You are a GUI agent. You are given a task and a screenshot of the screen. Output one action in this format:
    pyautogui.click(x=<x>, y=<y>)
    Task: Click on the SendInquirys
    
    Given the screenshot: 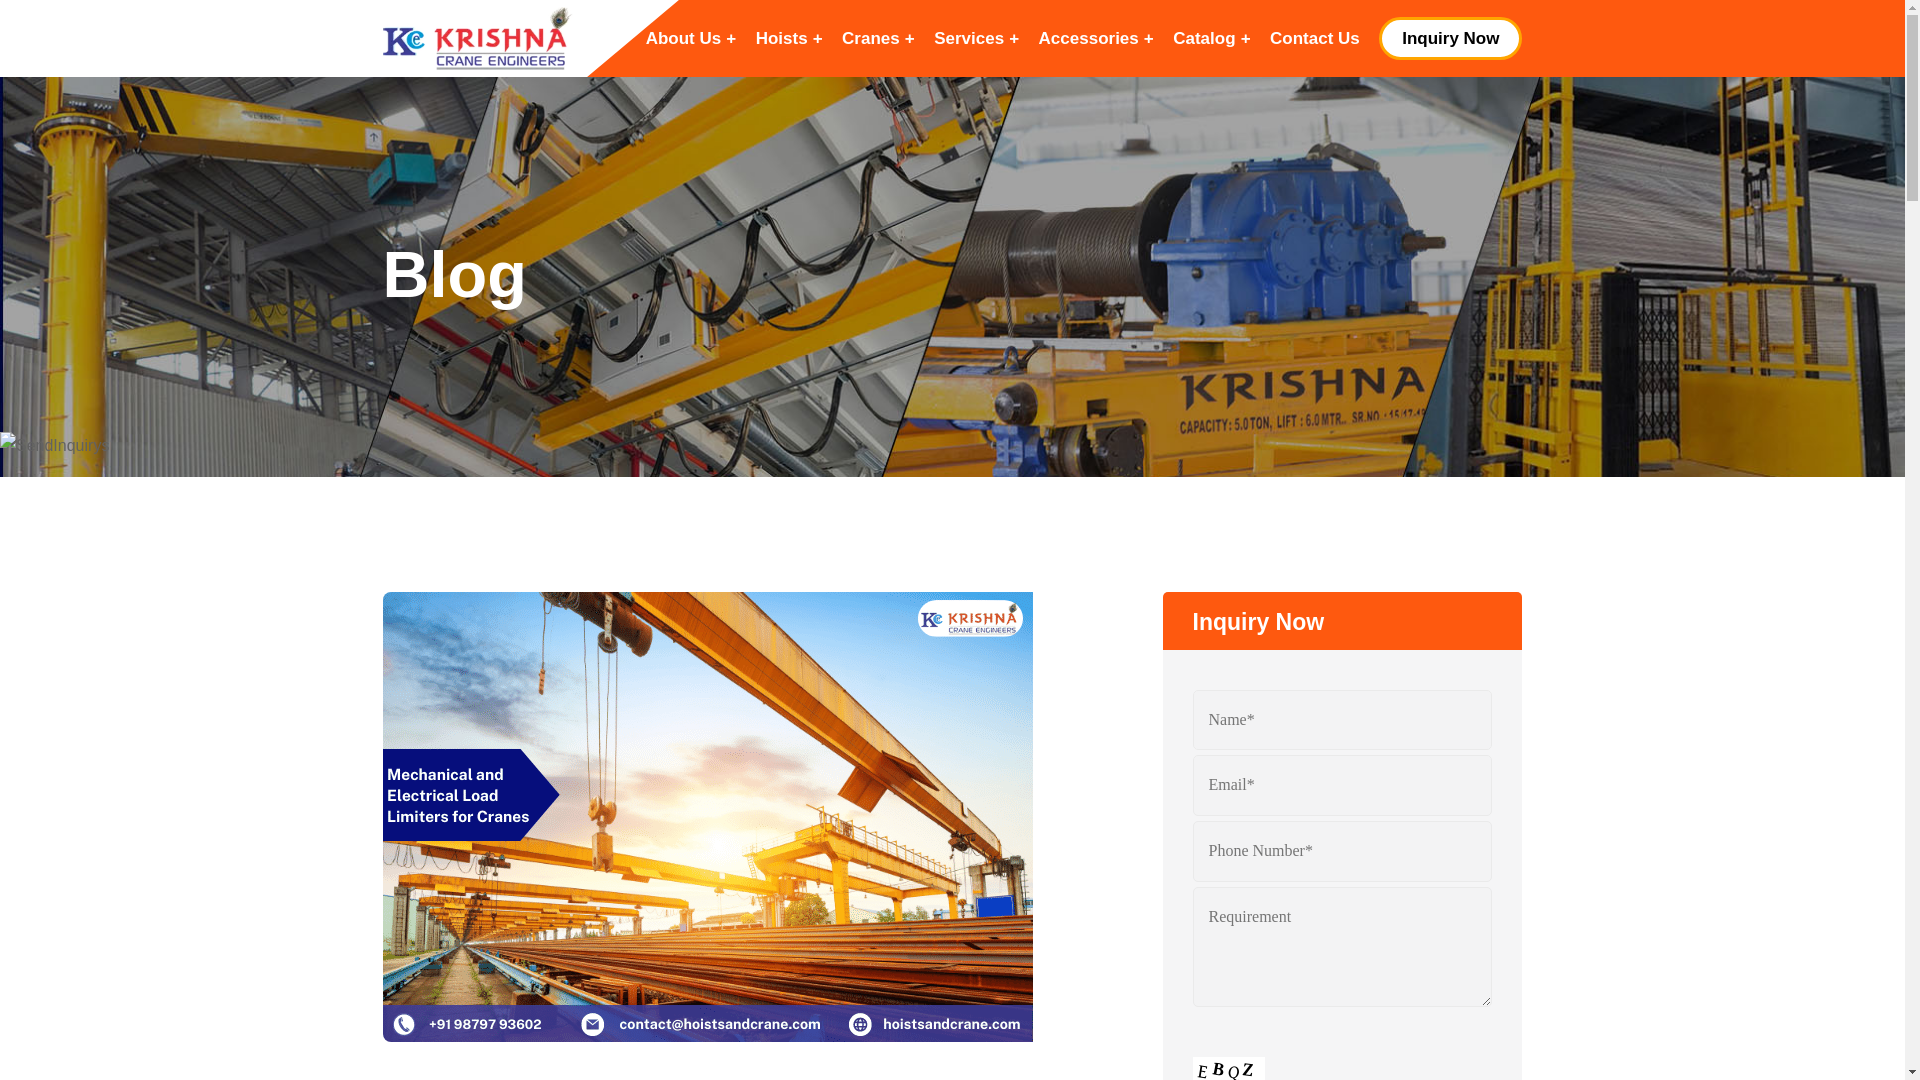 What is the action you would take?
    pyautogui.click(x=54, y=446)
    